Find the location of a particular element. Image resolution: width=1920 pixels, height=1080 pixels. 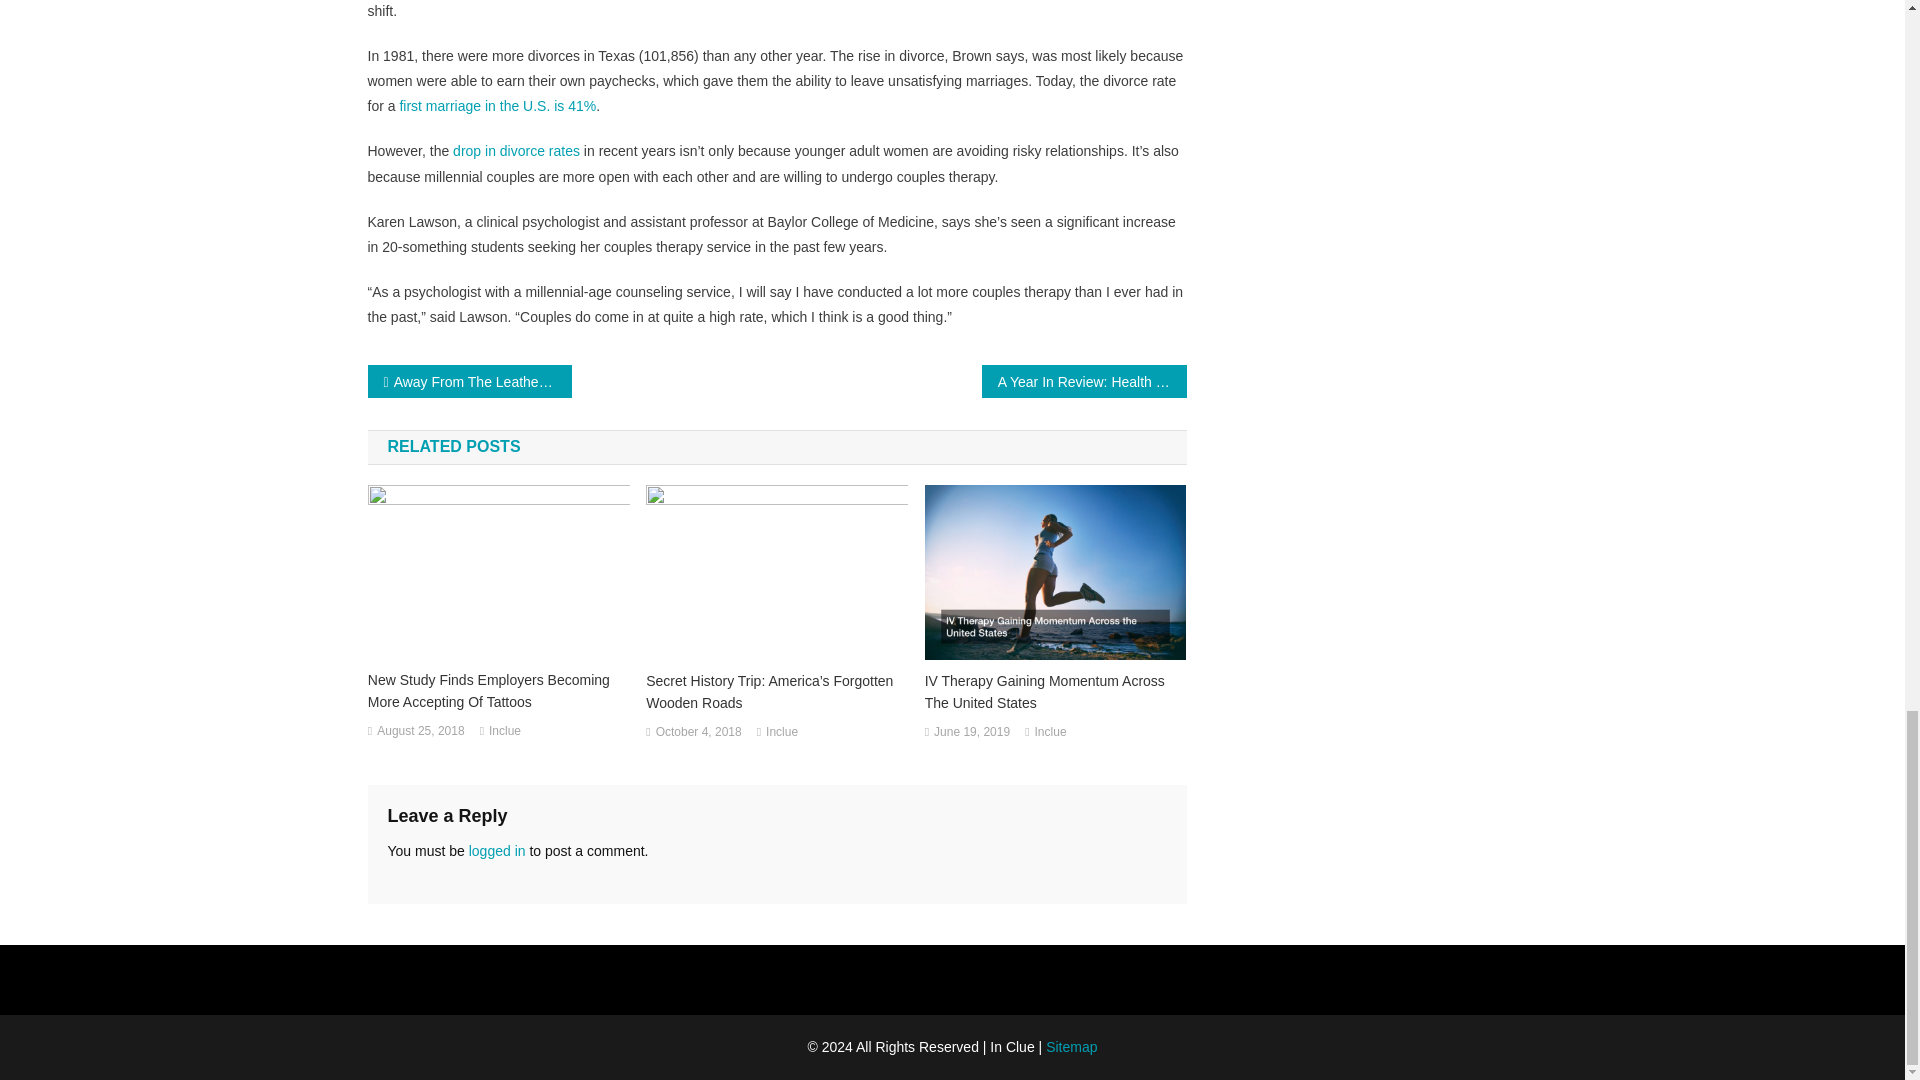

A Year In Review: Health News That Will Shape 2019 is located at coordinates (1084, 382).